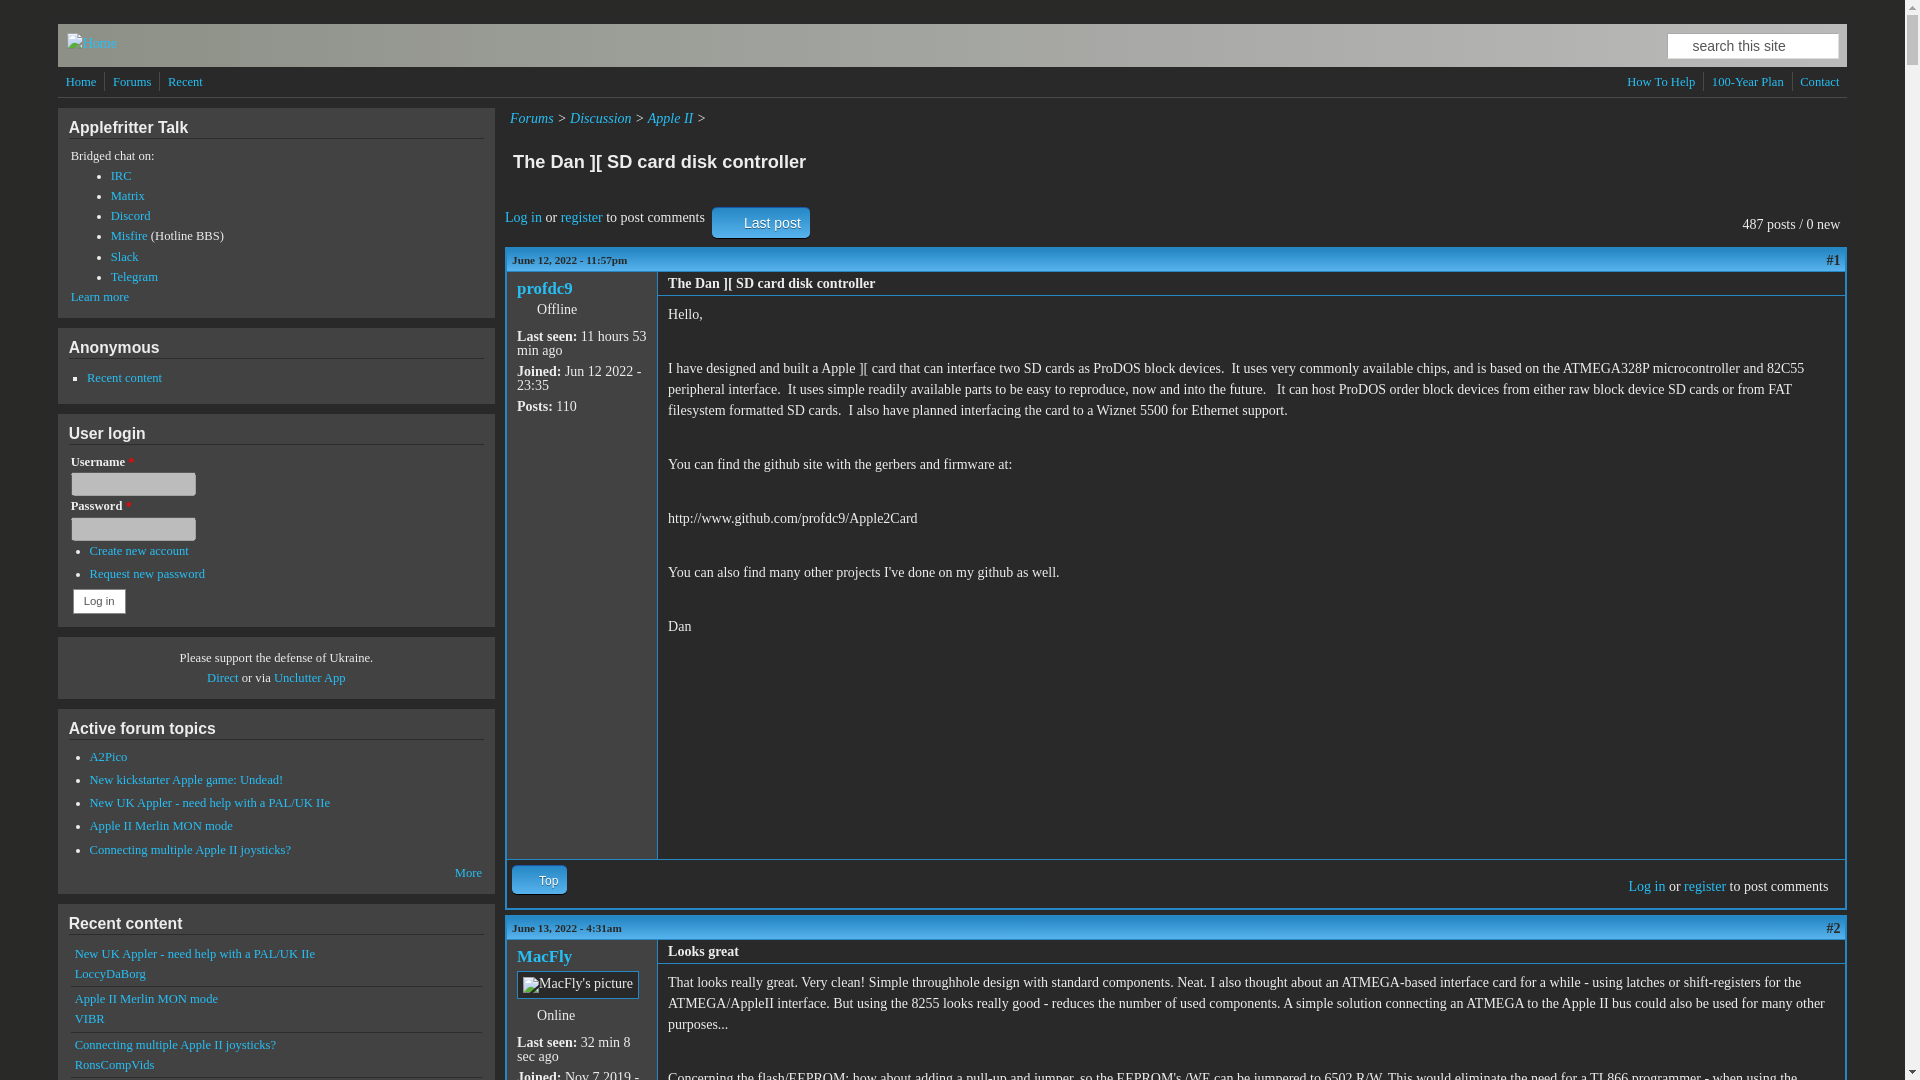 This screenshot has width=1920, height=1080. What do you see at coordinates (581, 216) in the screenshot?
I see `register` at bounding box center [581, 216].